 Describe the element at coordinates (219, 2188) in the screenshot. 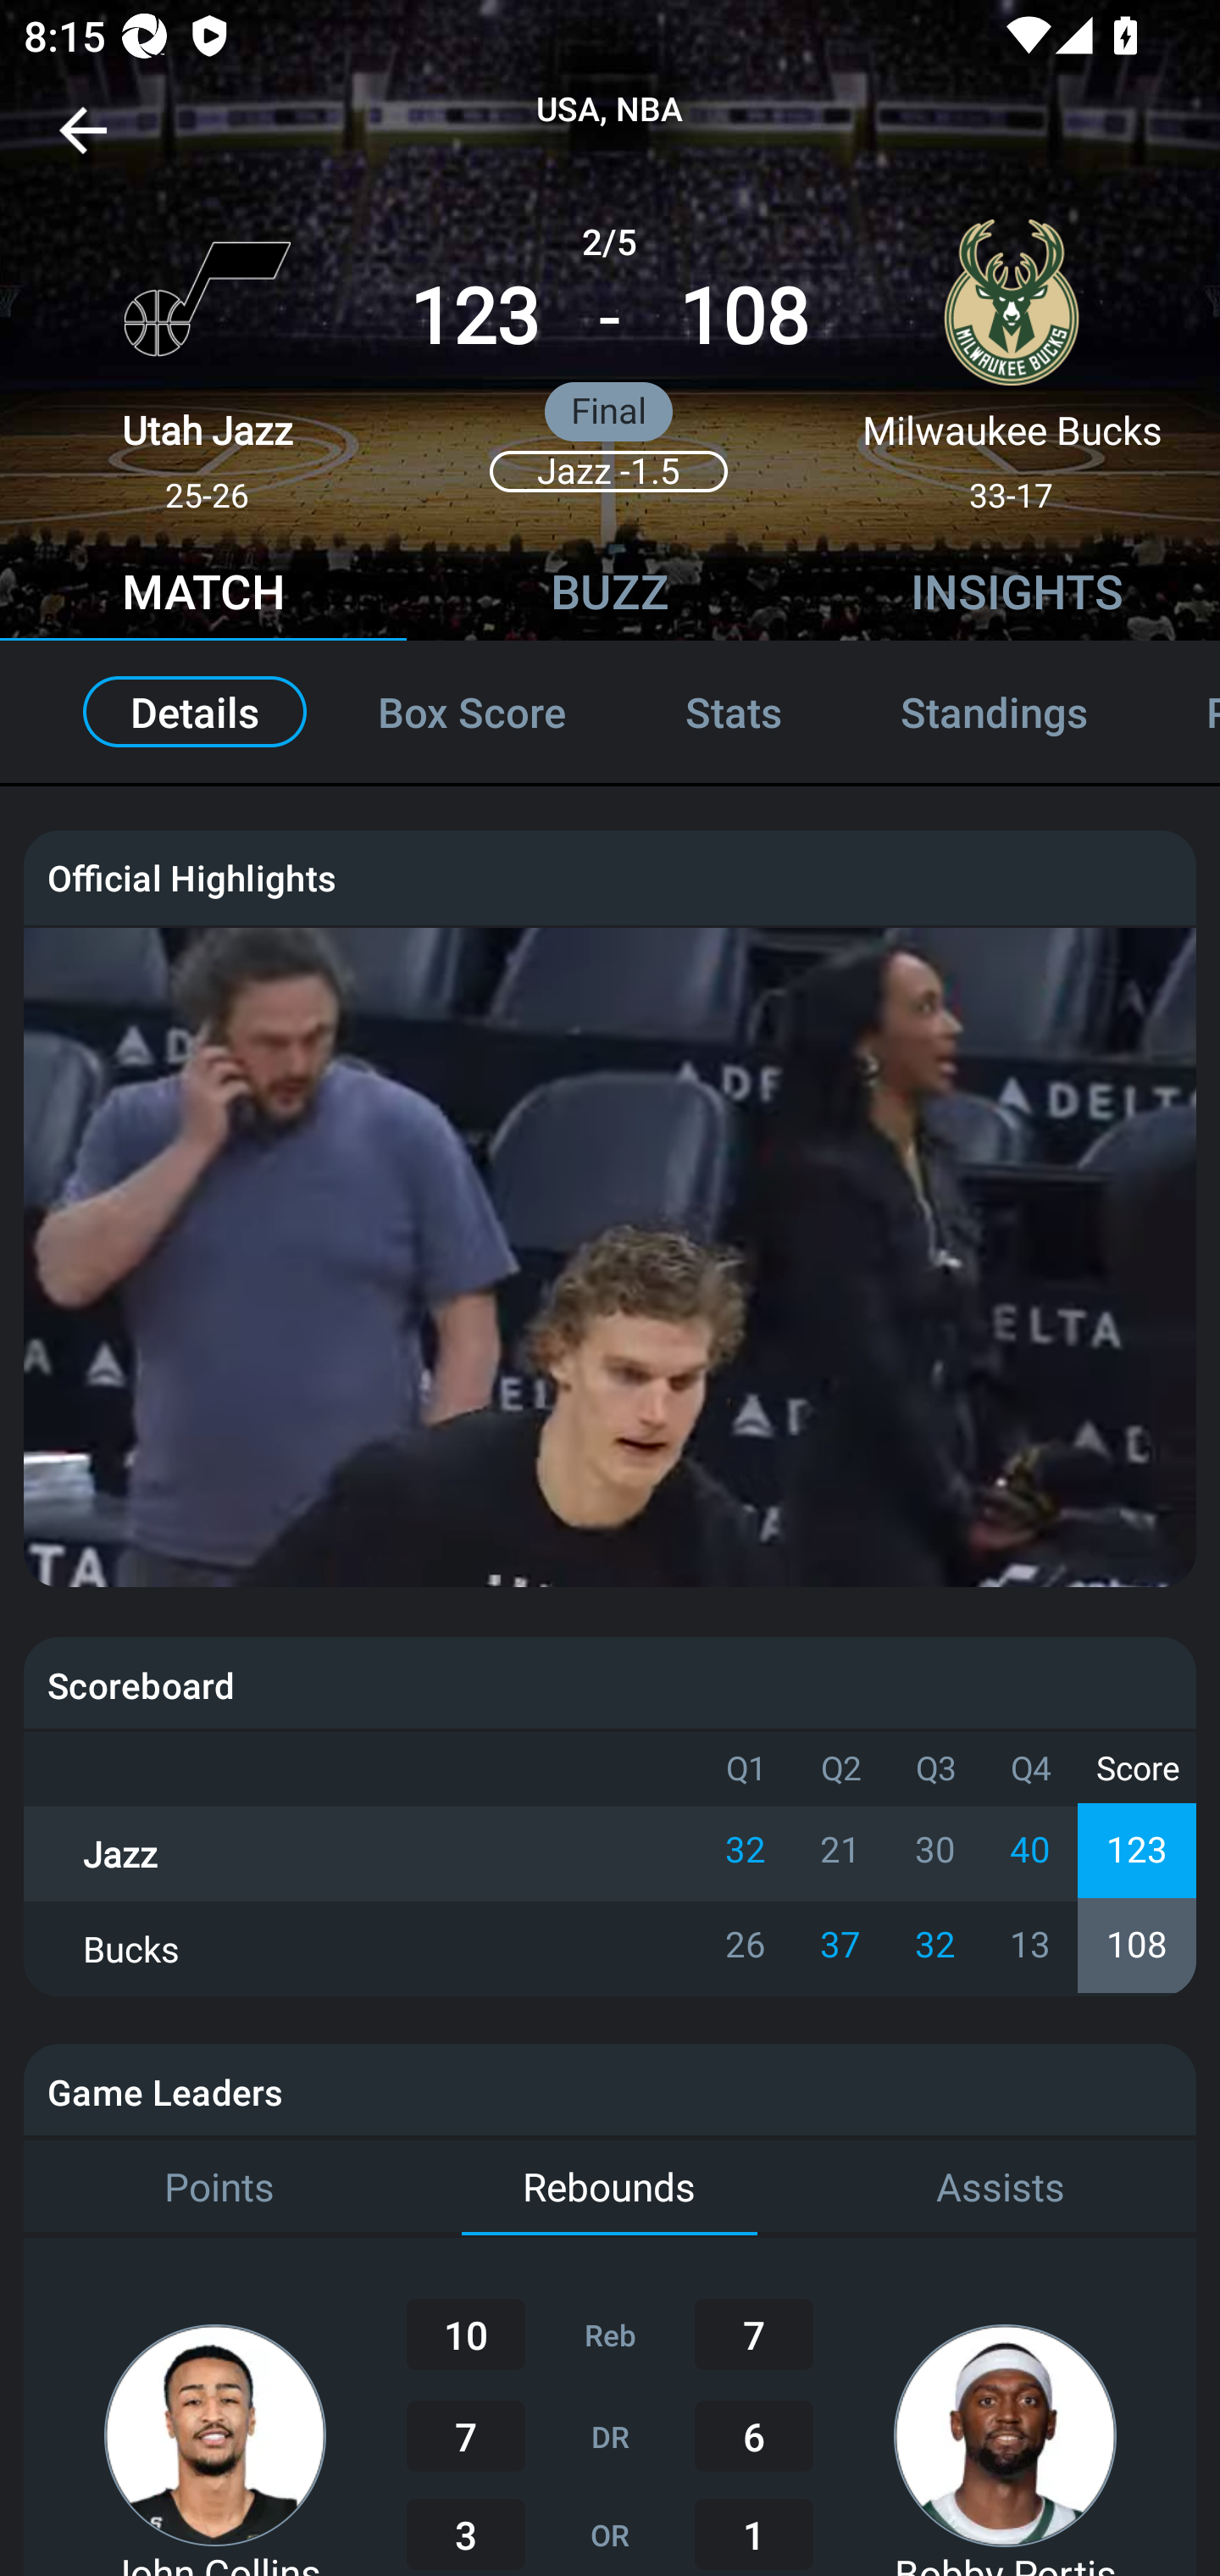

I see `Points` at that location.